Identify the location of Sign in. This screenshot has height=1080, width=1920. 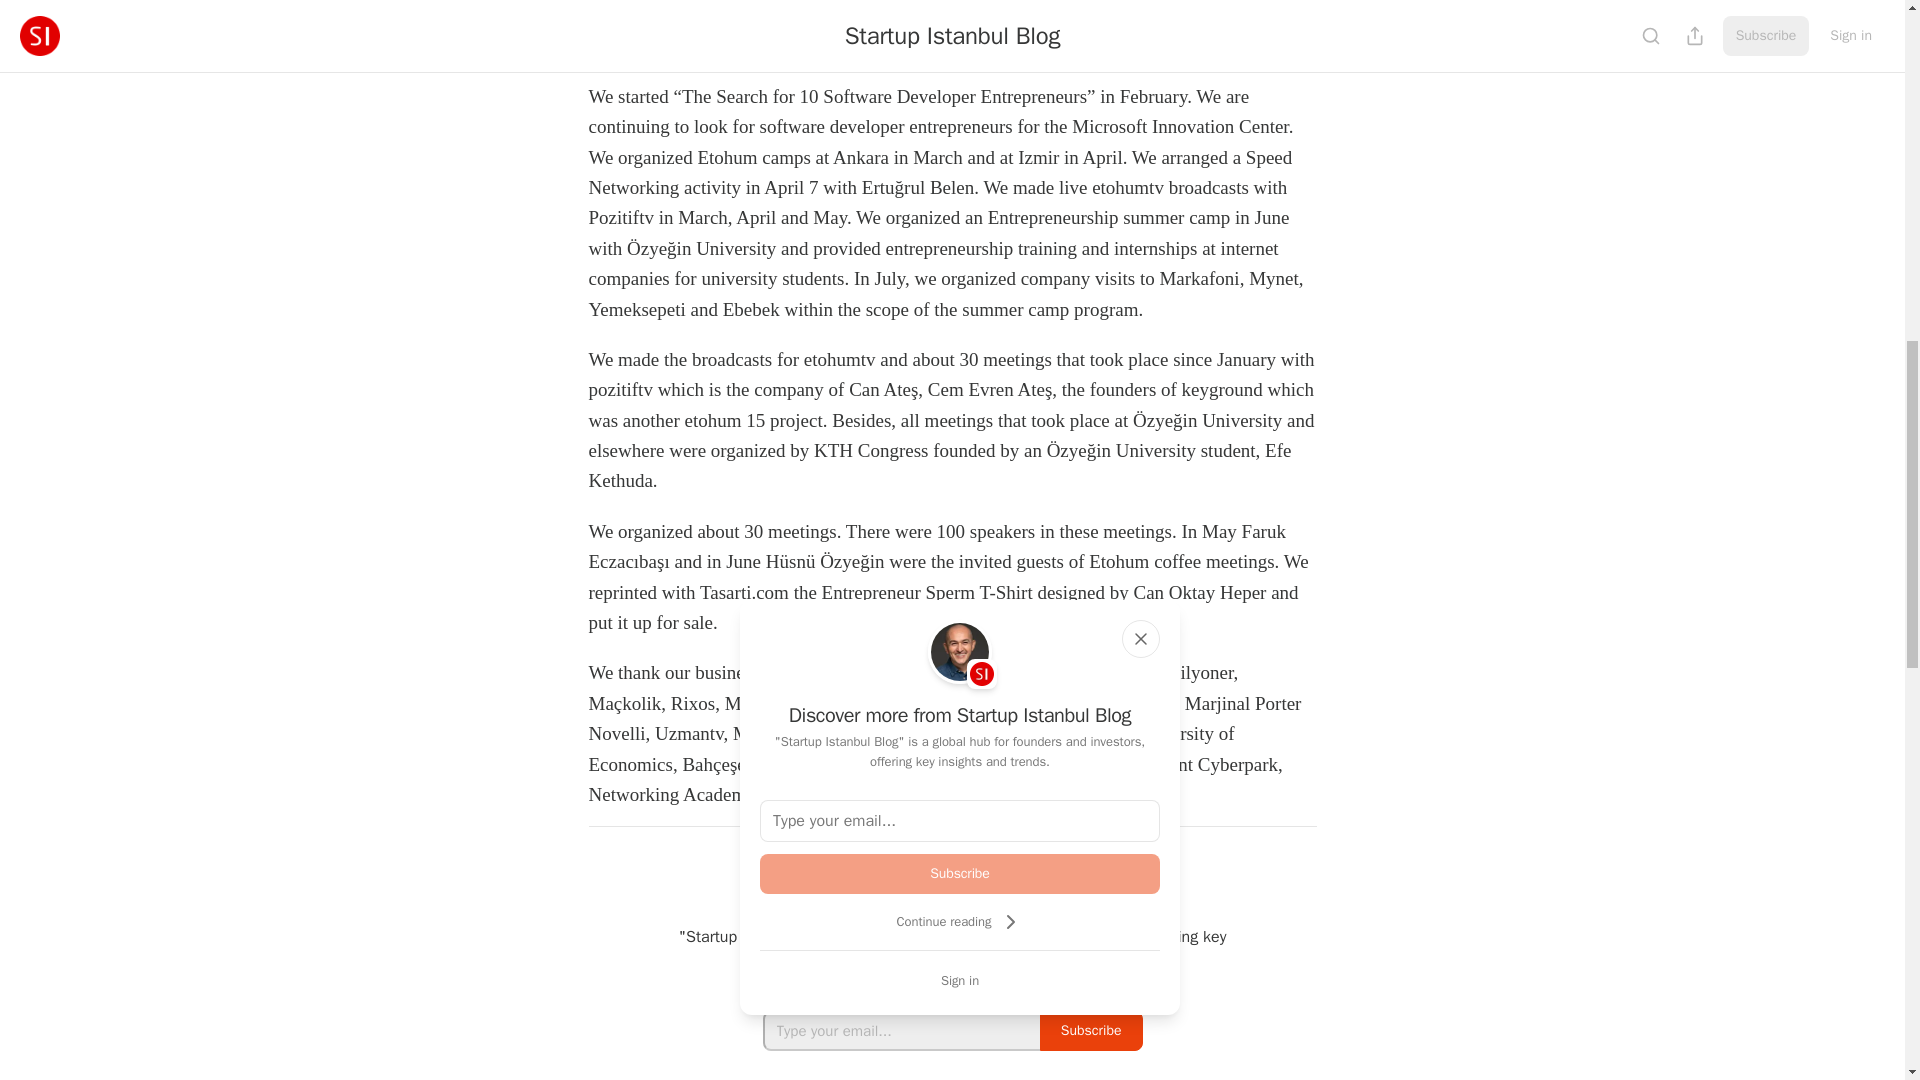
(960, 980).